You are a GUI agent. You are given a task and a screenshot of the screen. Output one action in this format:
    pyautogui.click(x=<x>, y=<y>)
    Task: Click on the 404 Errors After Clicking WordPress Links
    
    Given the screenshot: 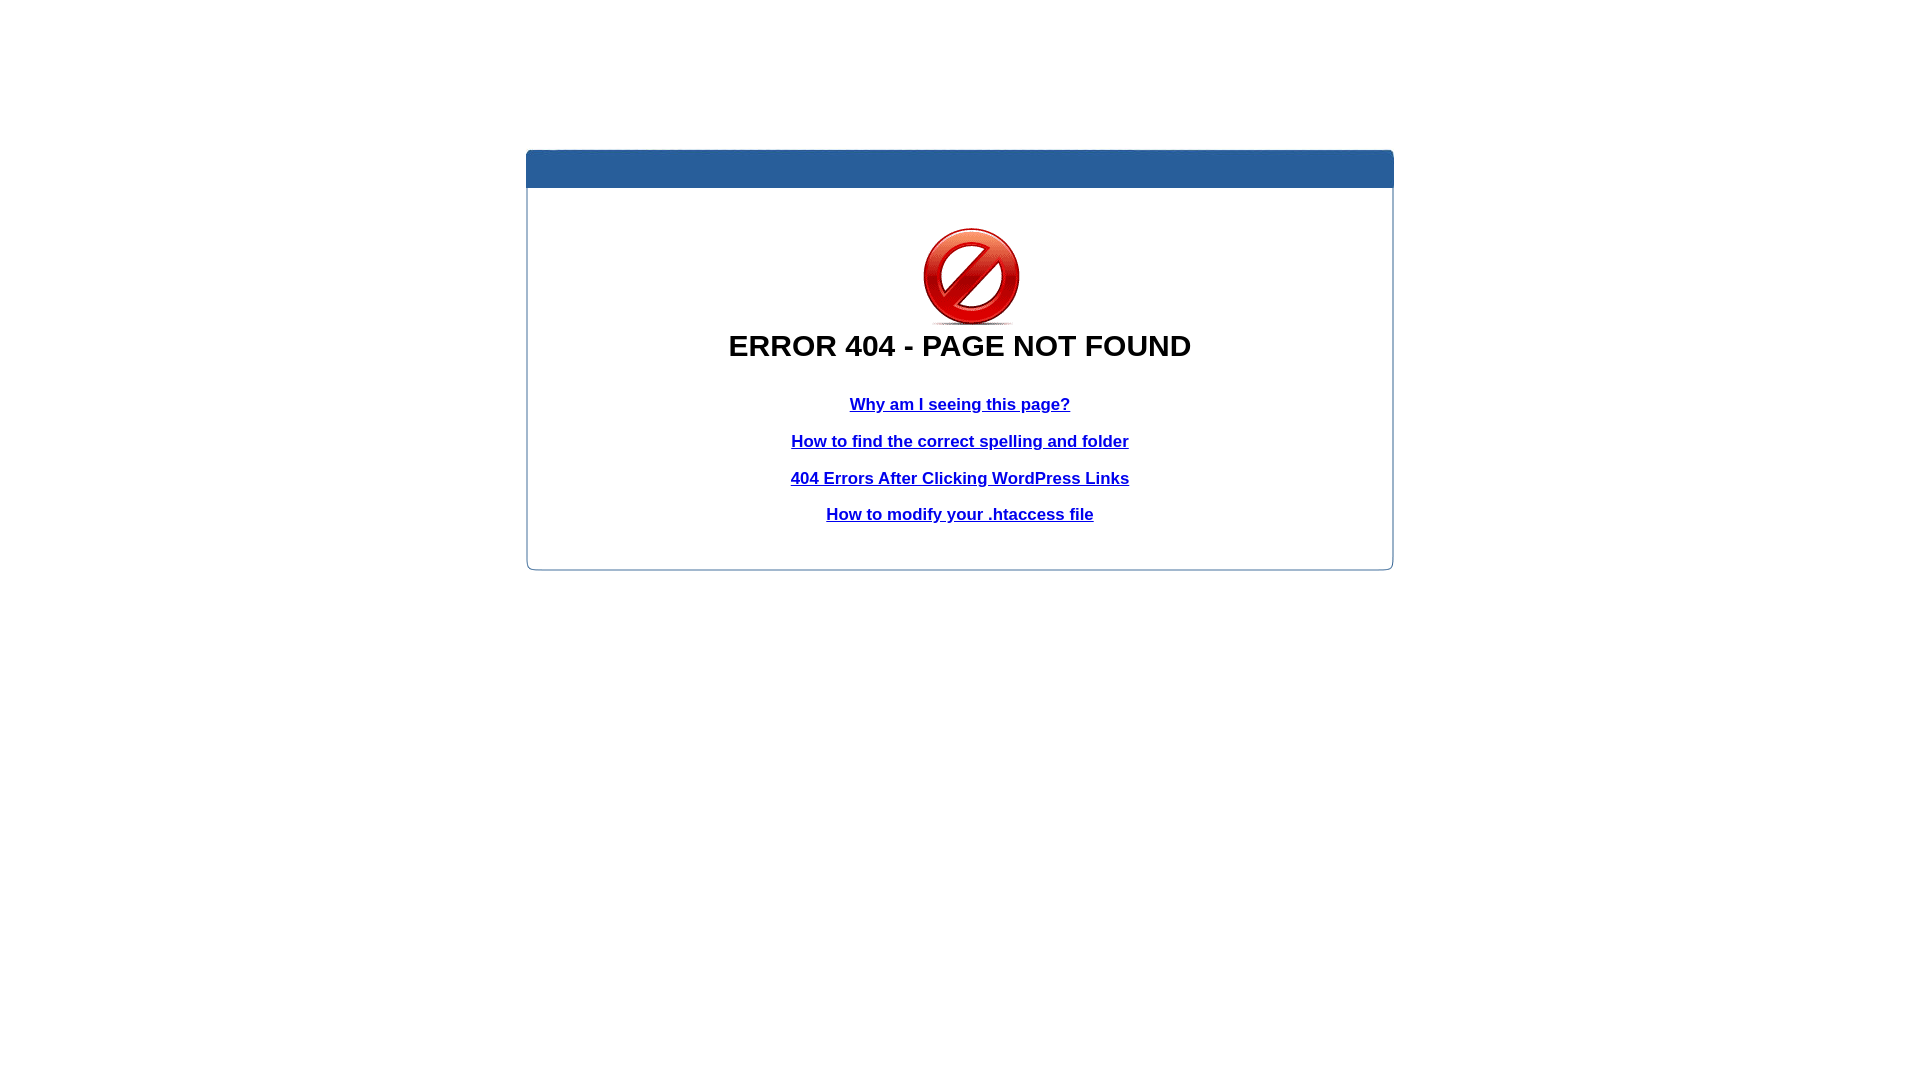 What is the action you would take?
    pyautogui.click(x=960, y=478)
    